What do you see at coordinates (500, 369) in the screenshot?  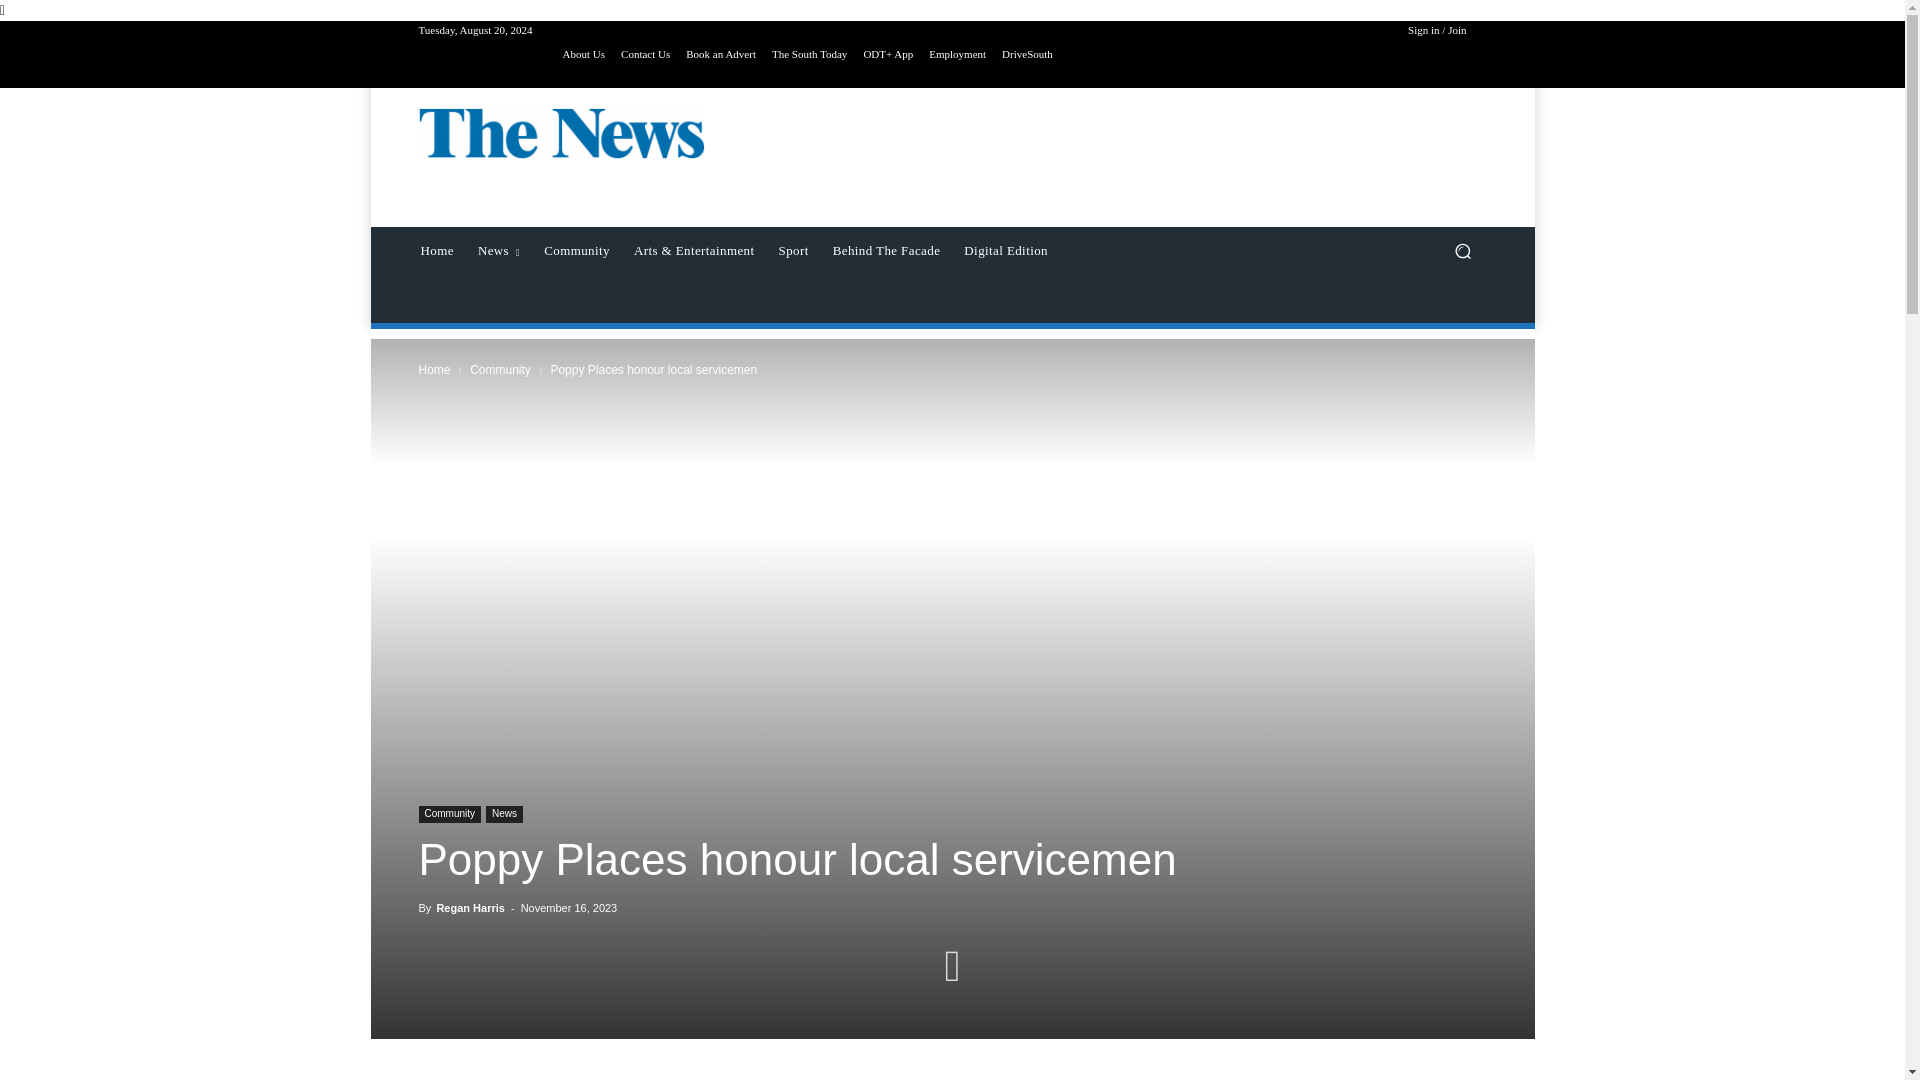 I see `View all posts in Community` at bounding box center [500, 369].